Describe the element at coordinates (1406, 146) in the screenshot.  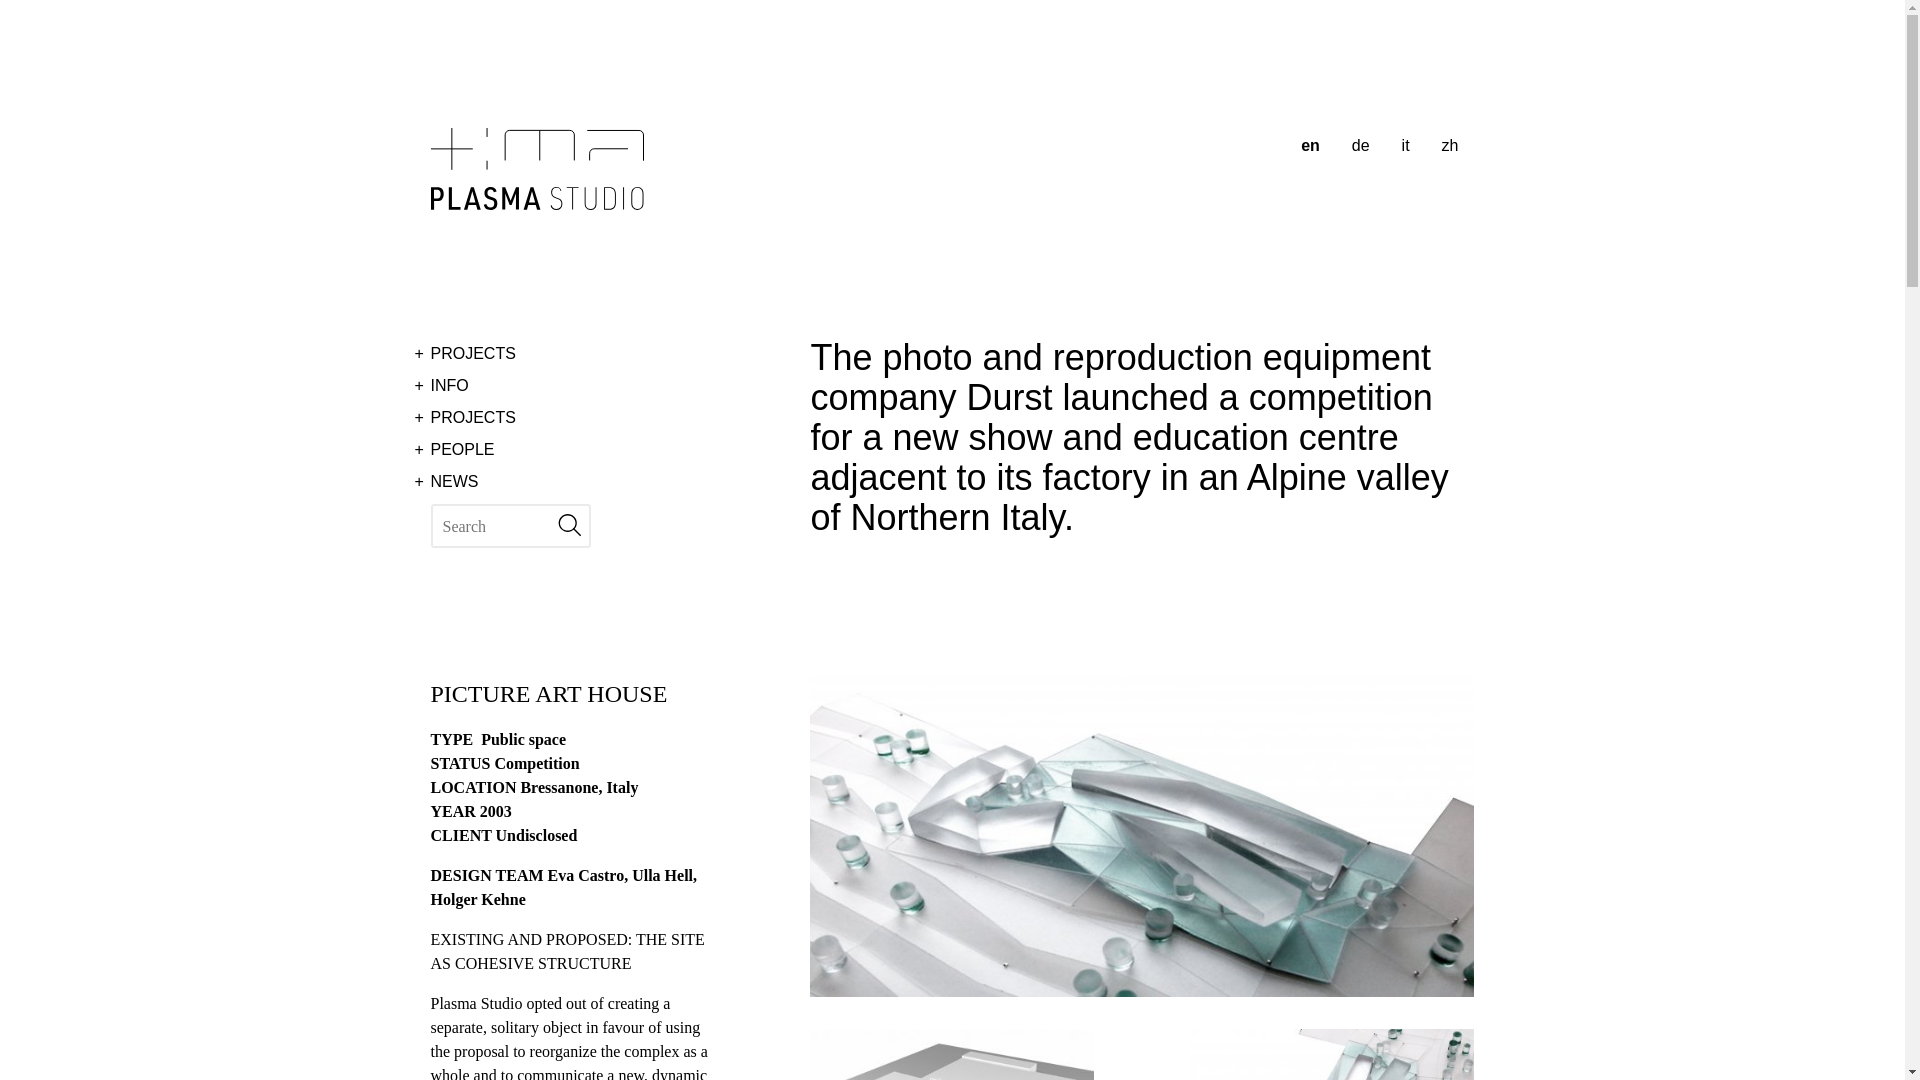
I see `it` at that location.